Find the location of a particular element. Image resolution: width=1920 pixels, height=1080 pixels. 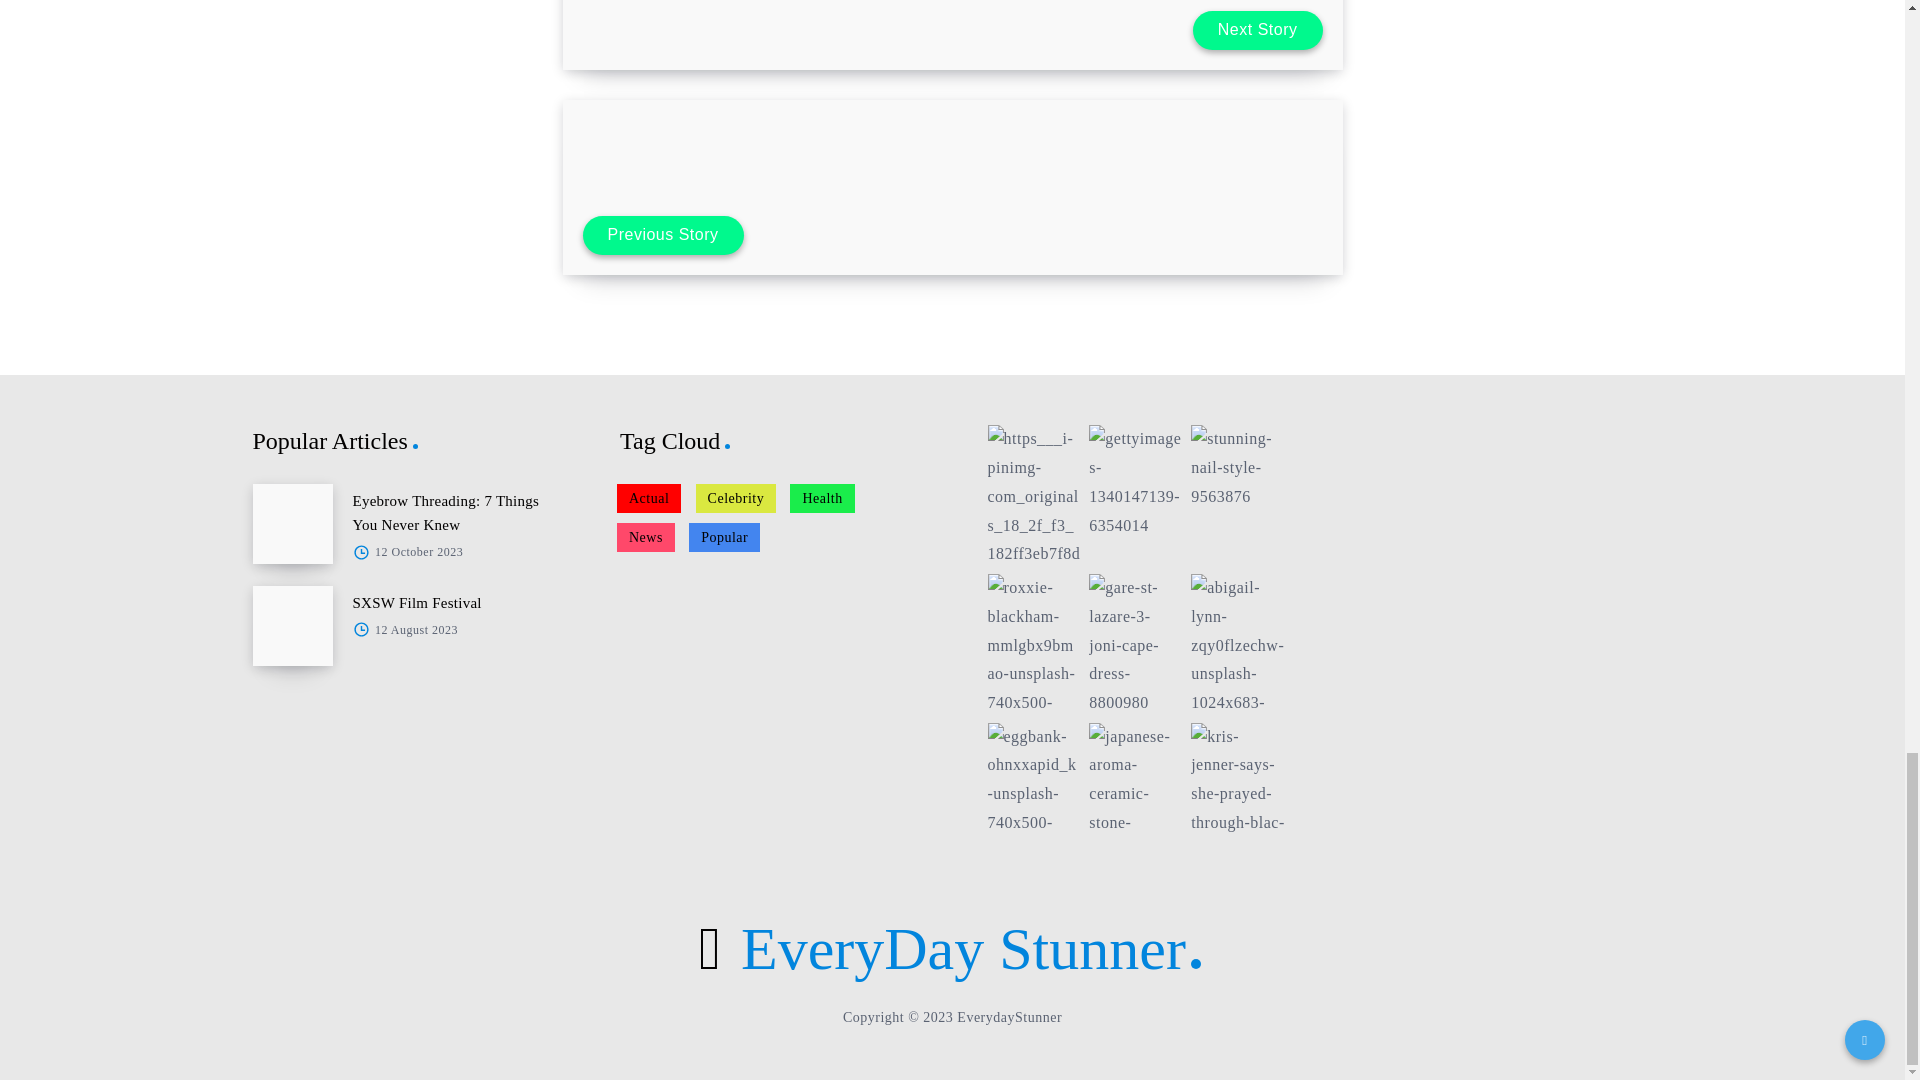

Actual is located at coordinates (648, 498).